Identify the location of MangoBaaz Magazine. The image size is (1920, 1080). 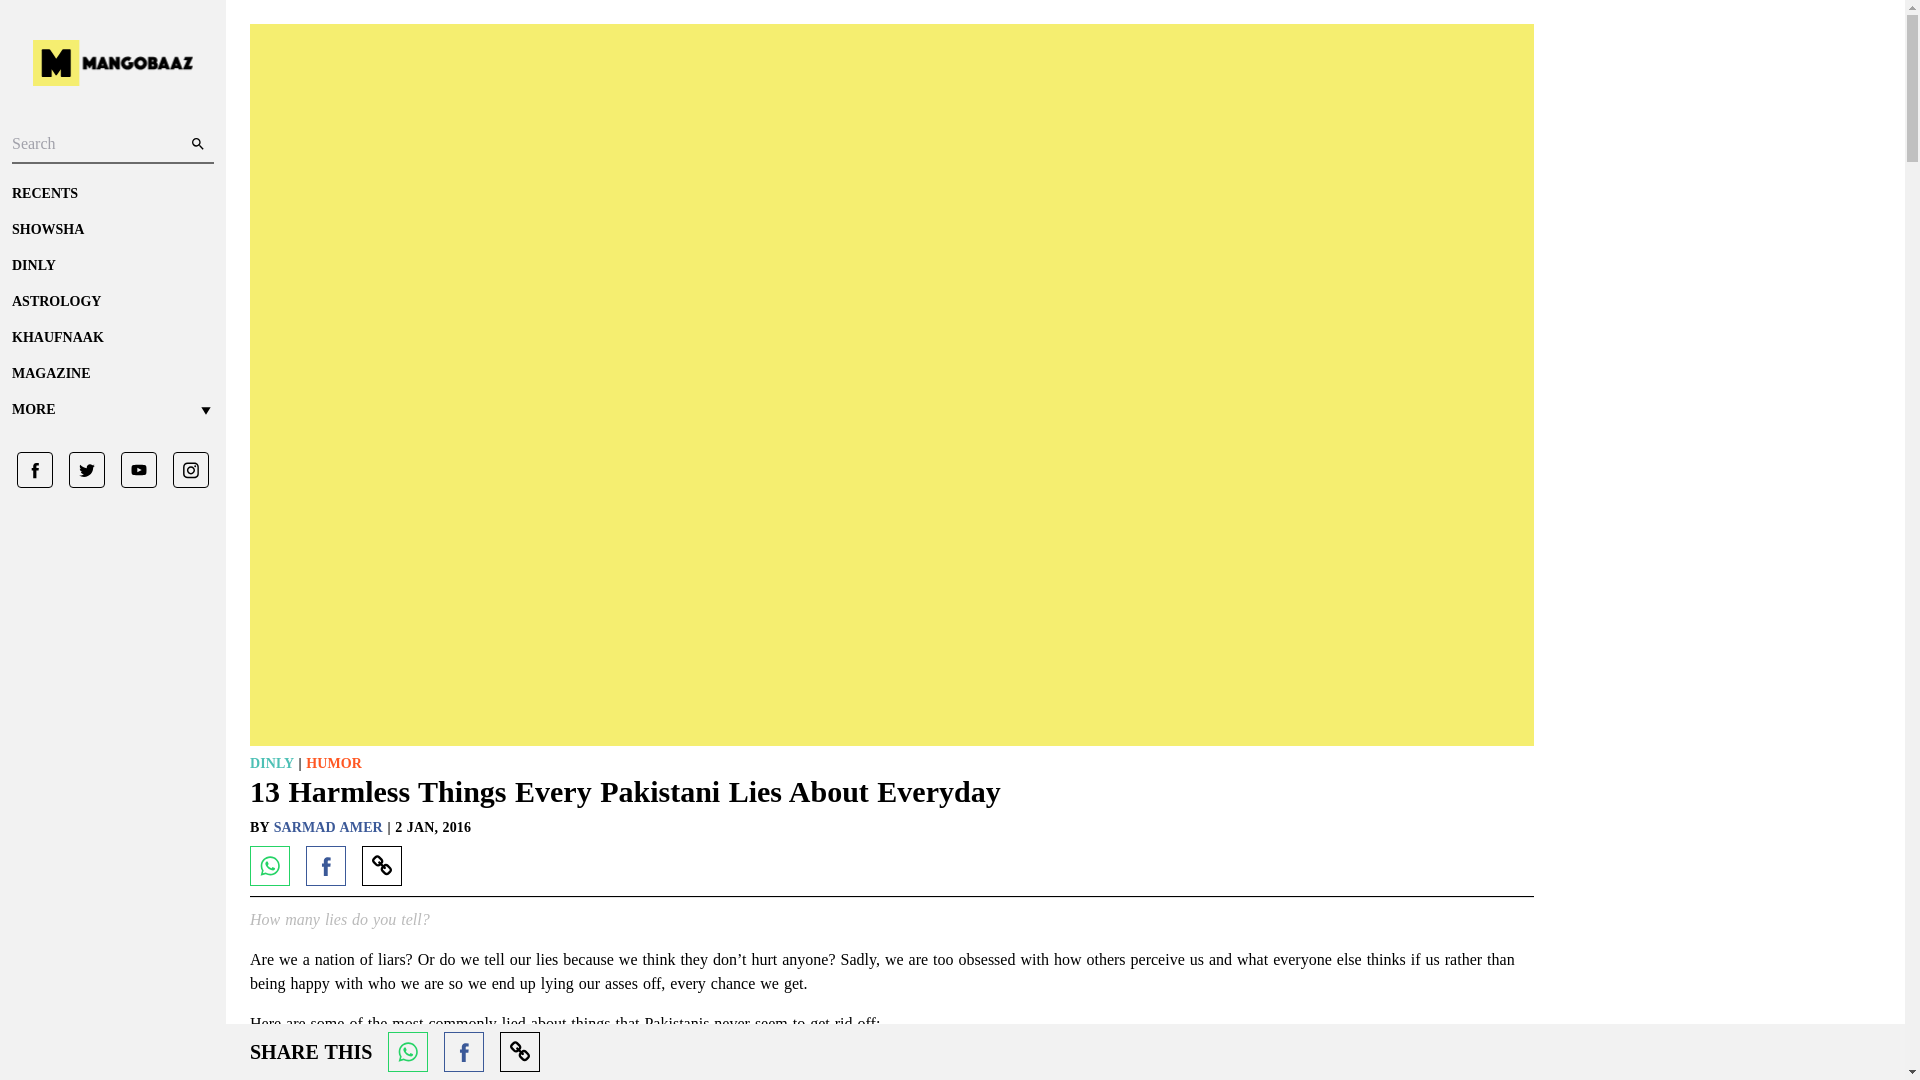
(112, 374).